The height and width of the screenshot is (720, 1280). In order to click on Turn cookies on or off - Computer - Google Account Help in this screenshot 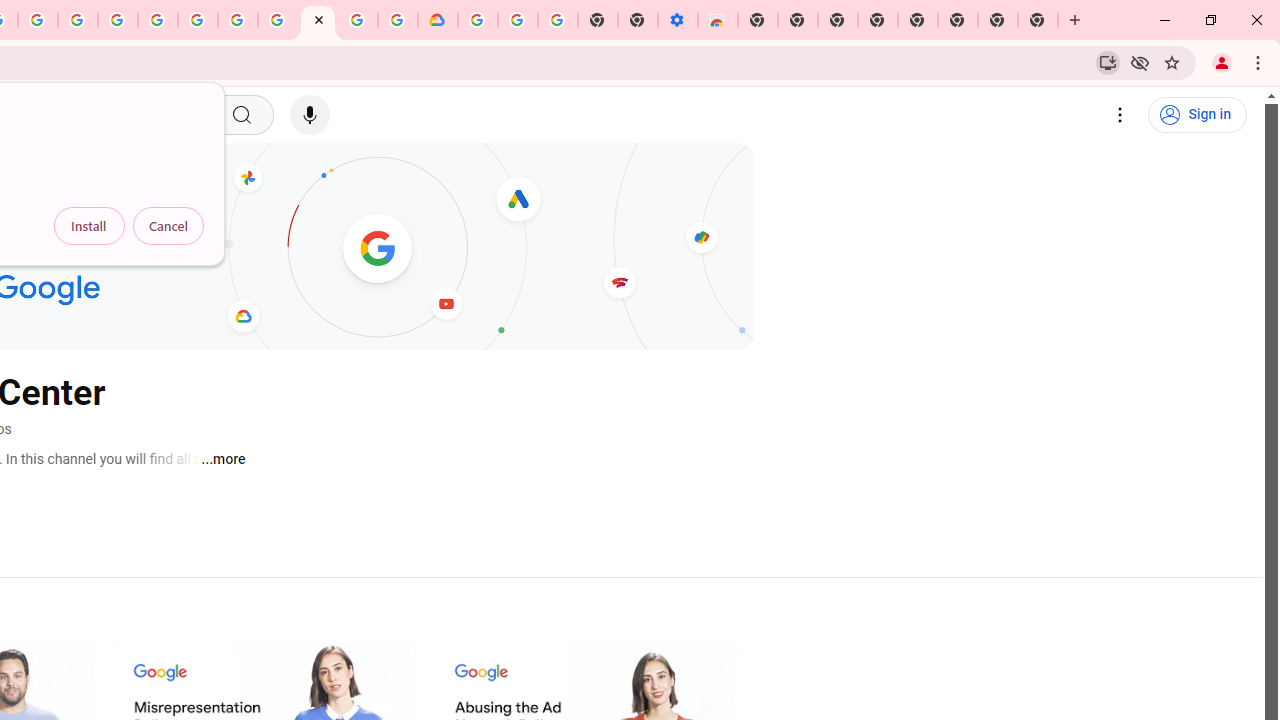, I will do `click(558, 20)`.